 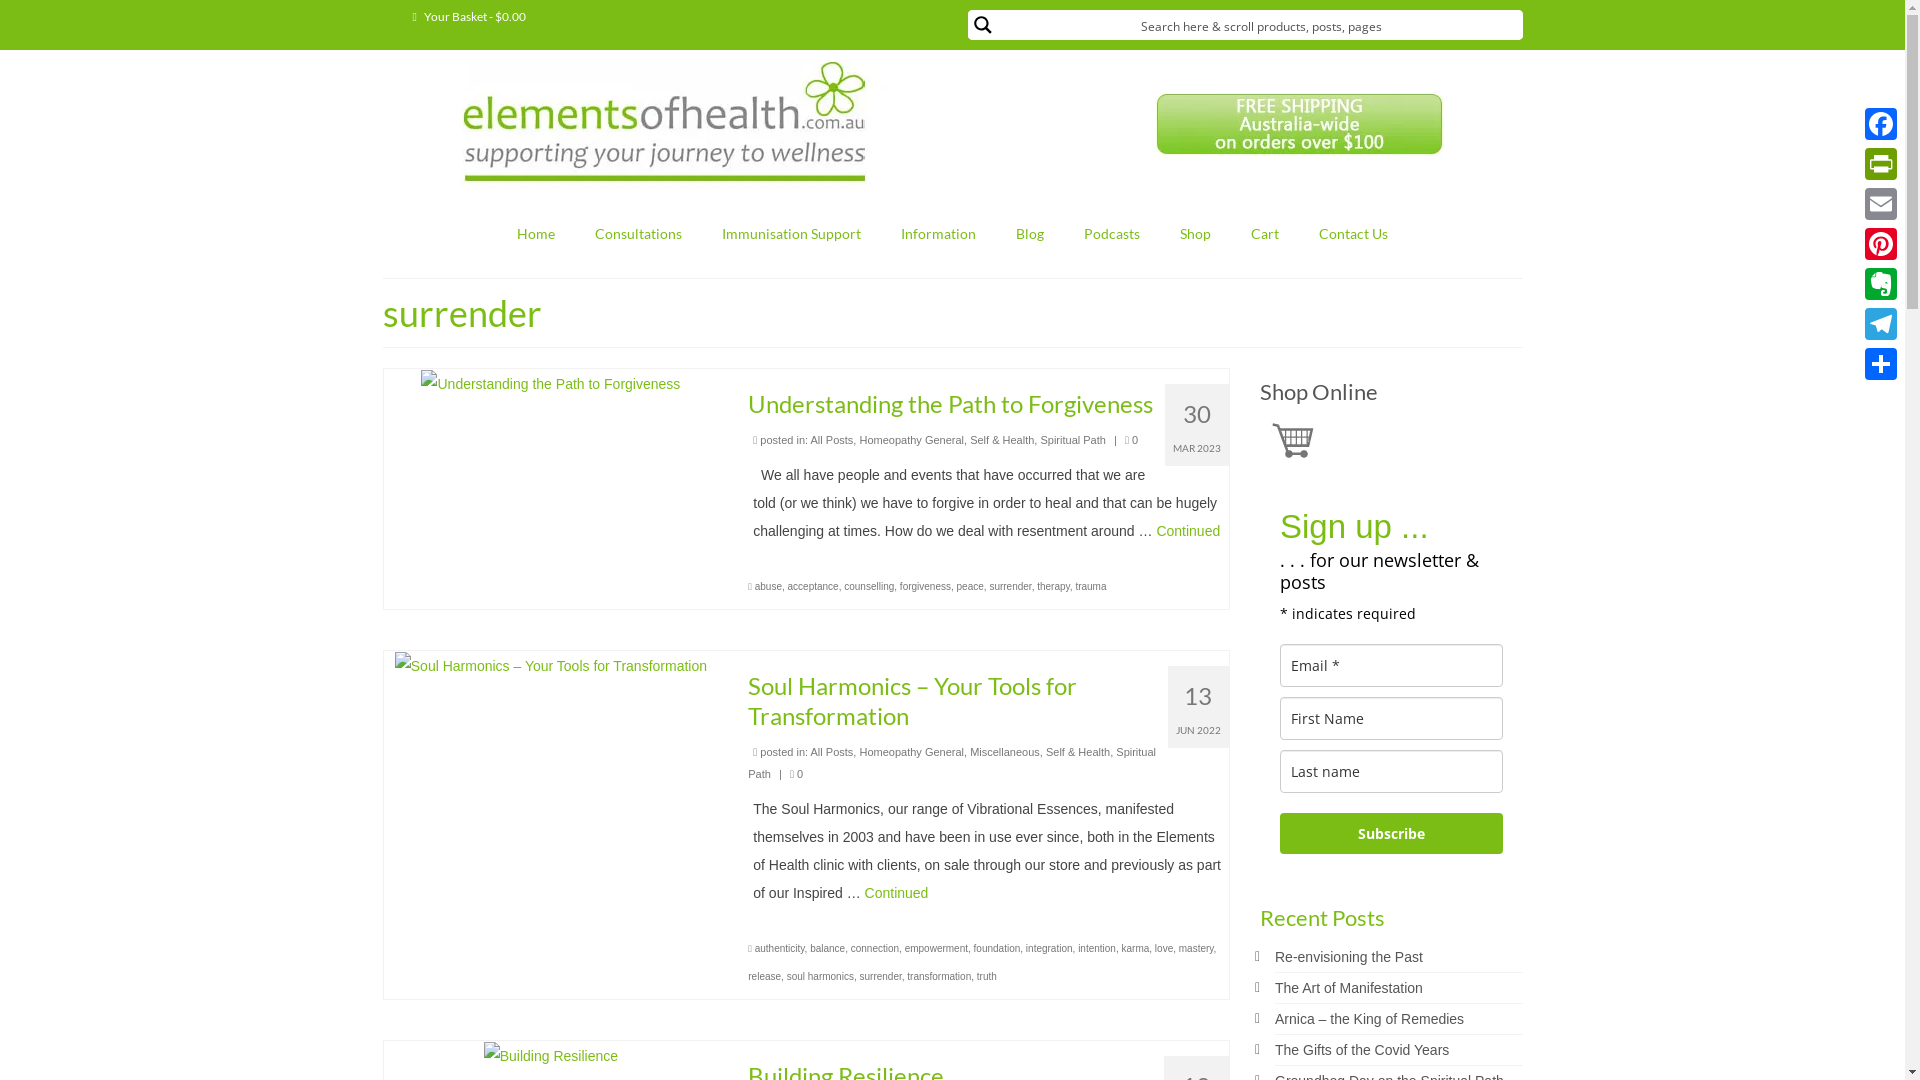 I want to click on surrender, so click(x=1010, y=586).